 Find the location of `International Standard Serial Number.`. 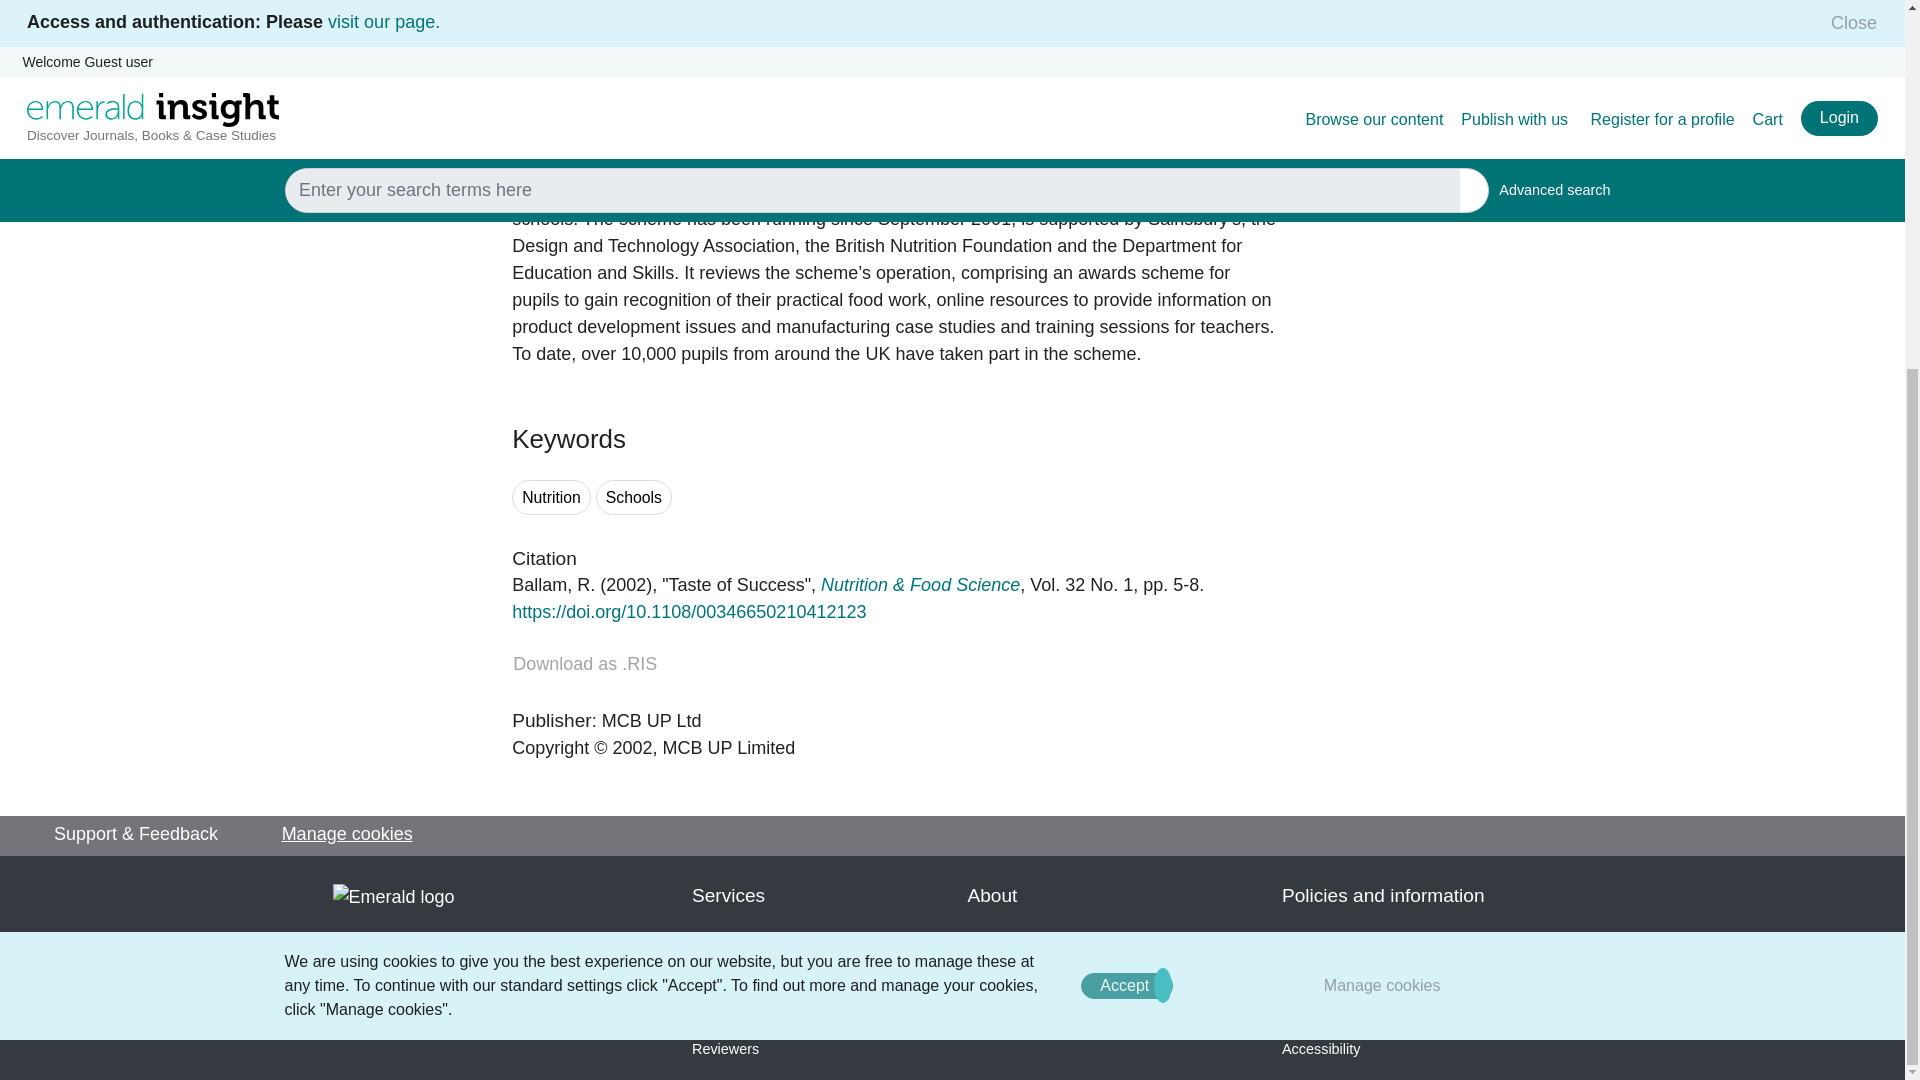

International Standard Serial Number. is located at coordinates (533, 16).